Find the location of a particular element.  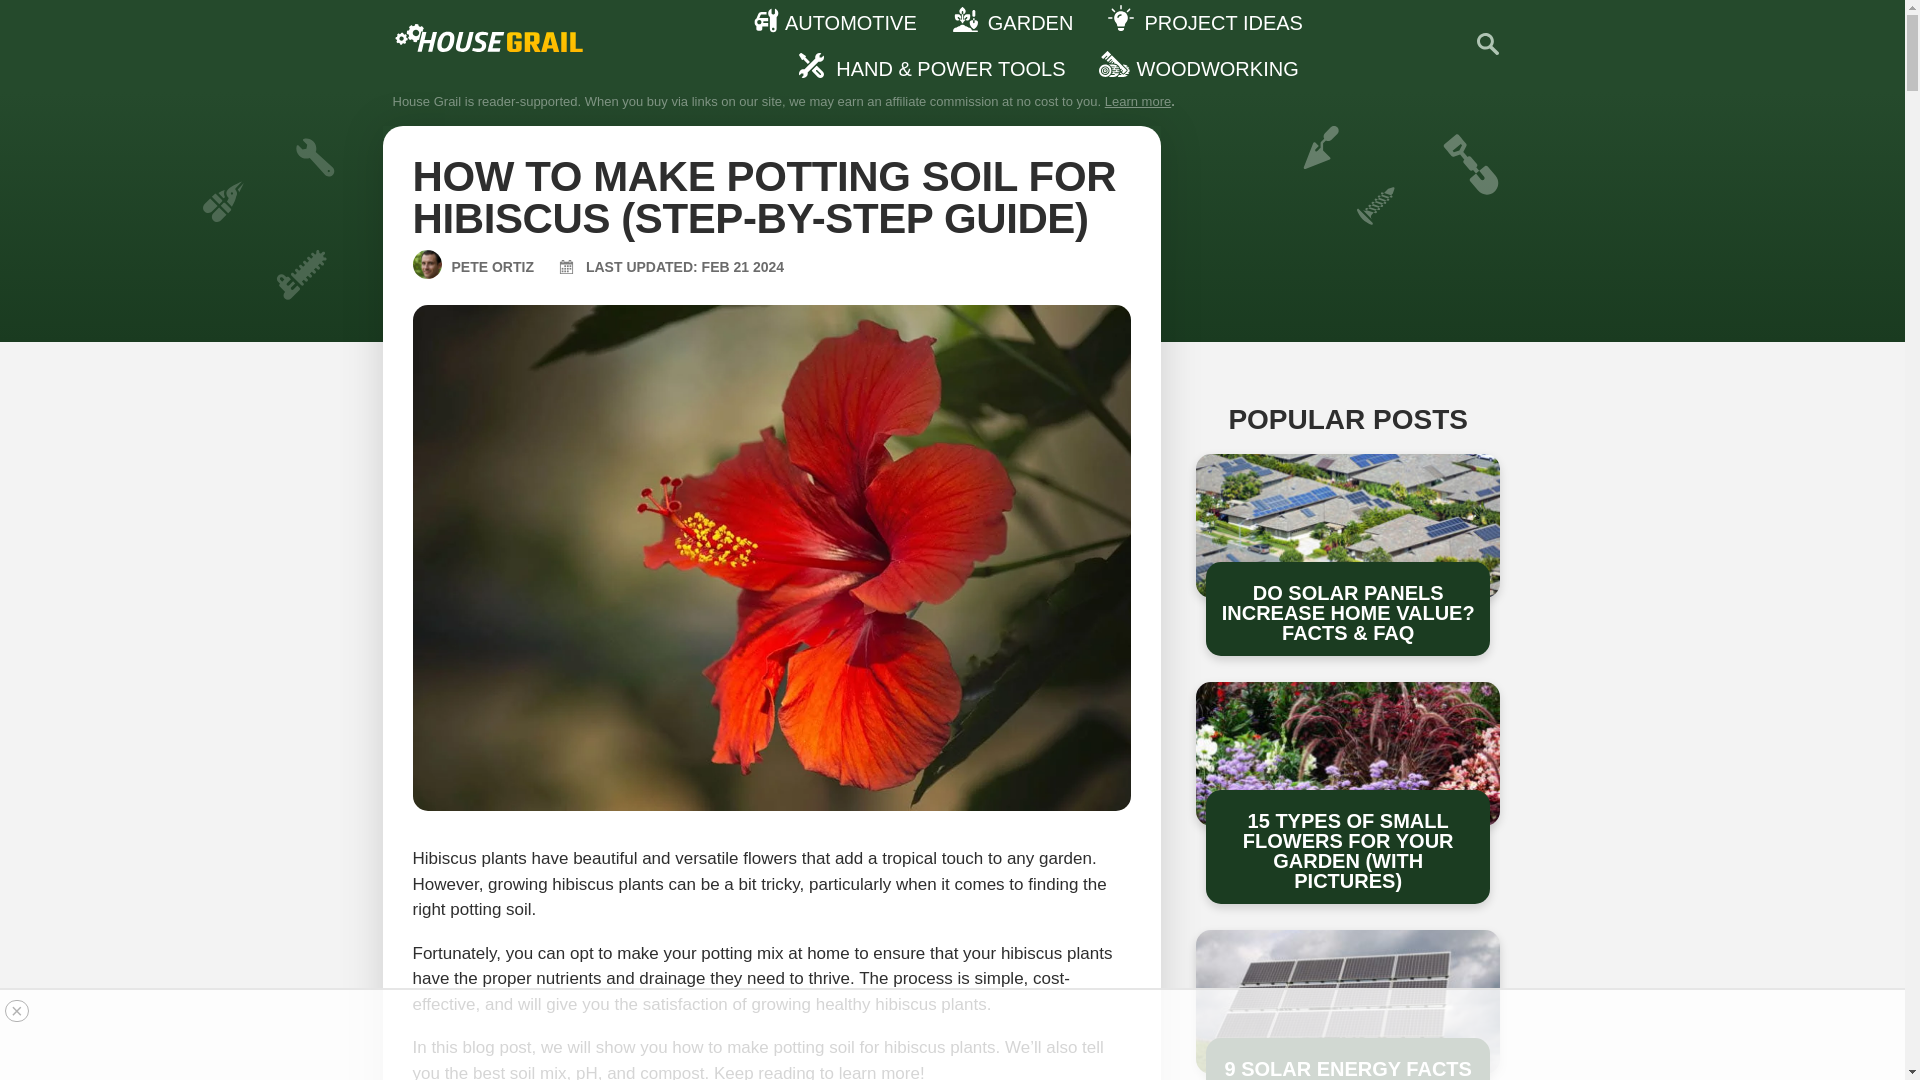

GARDEN is located at coordinates (1018, 23).